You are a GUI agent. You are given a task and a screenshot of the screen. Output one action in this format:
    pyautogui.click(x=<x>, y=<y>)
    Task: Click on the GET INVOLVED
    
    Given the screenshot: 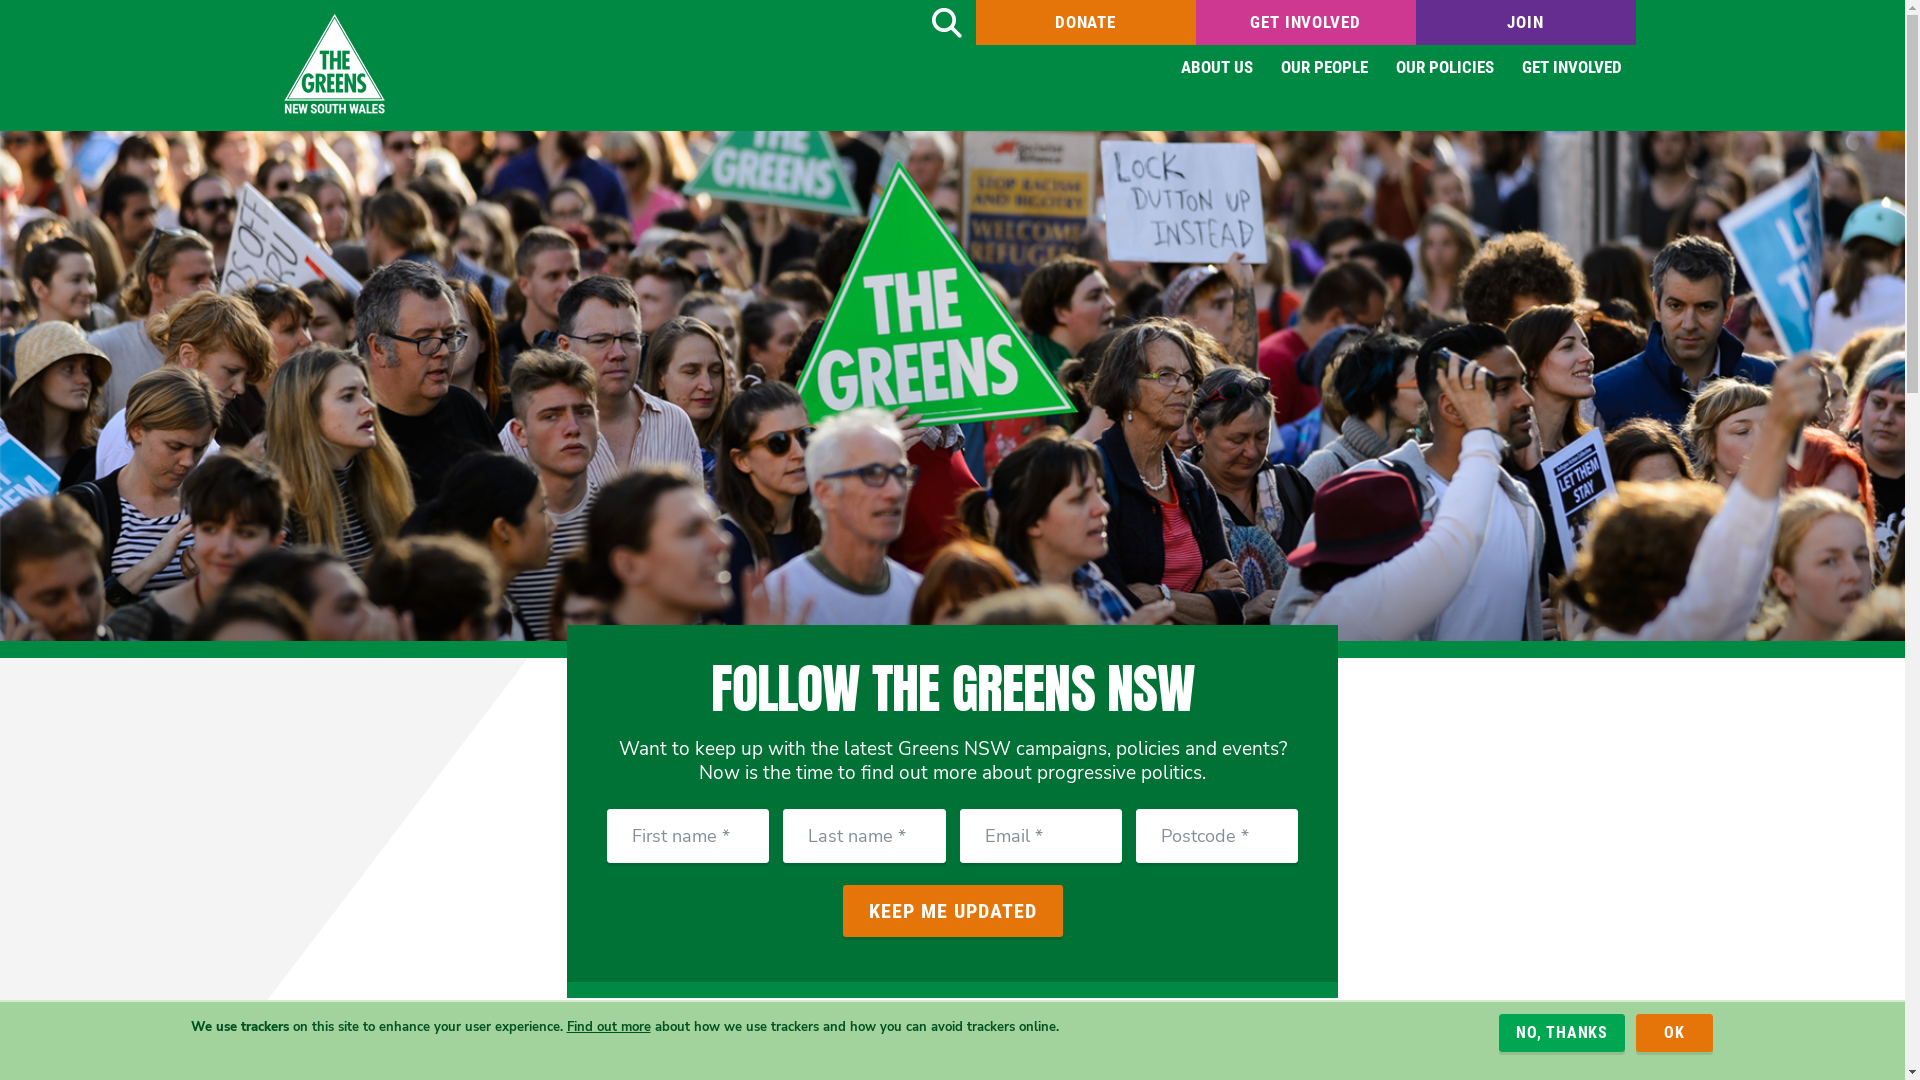 What is the action you would take?
    pyautogui.click(x=1306, y=22)
    